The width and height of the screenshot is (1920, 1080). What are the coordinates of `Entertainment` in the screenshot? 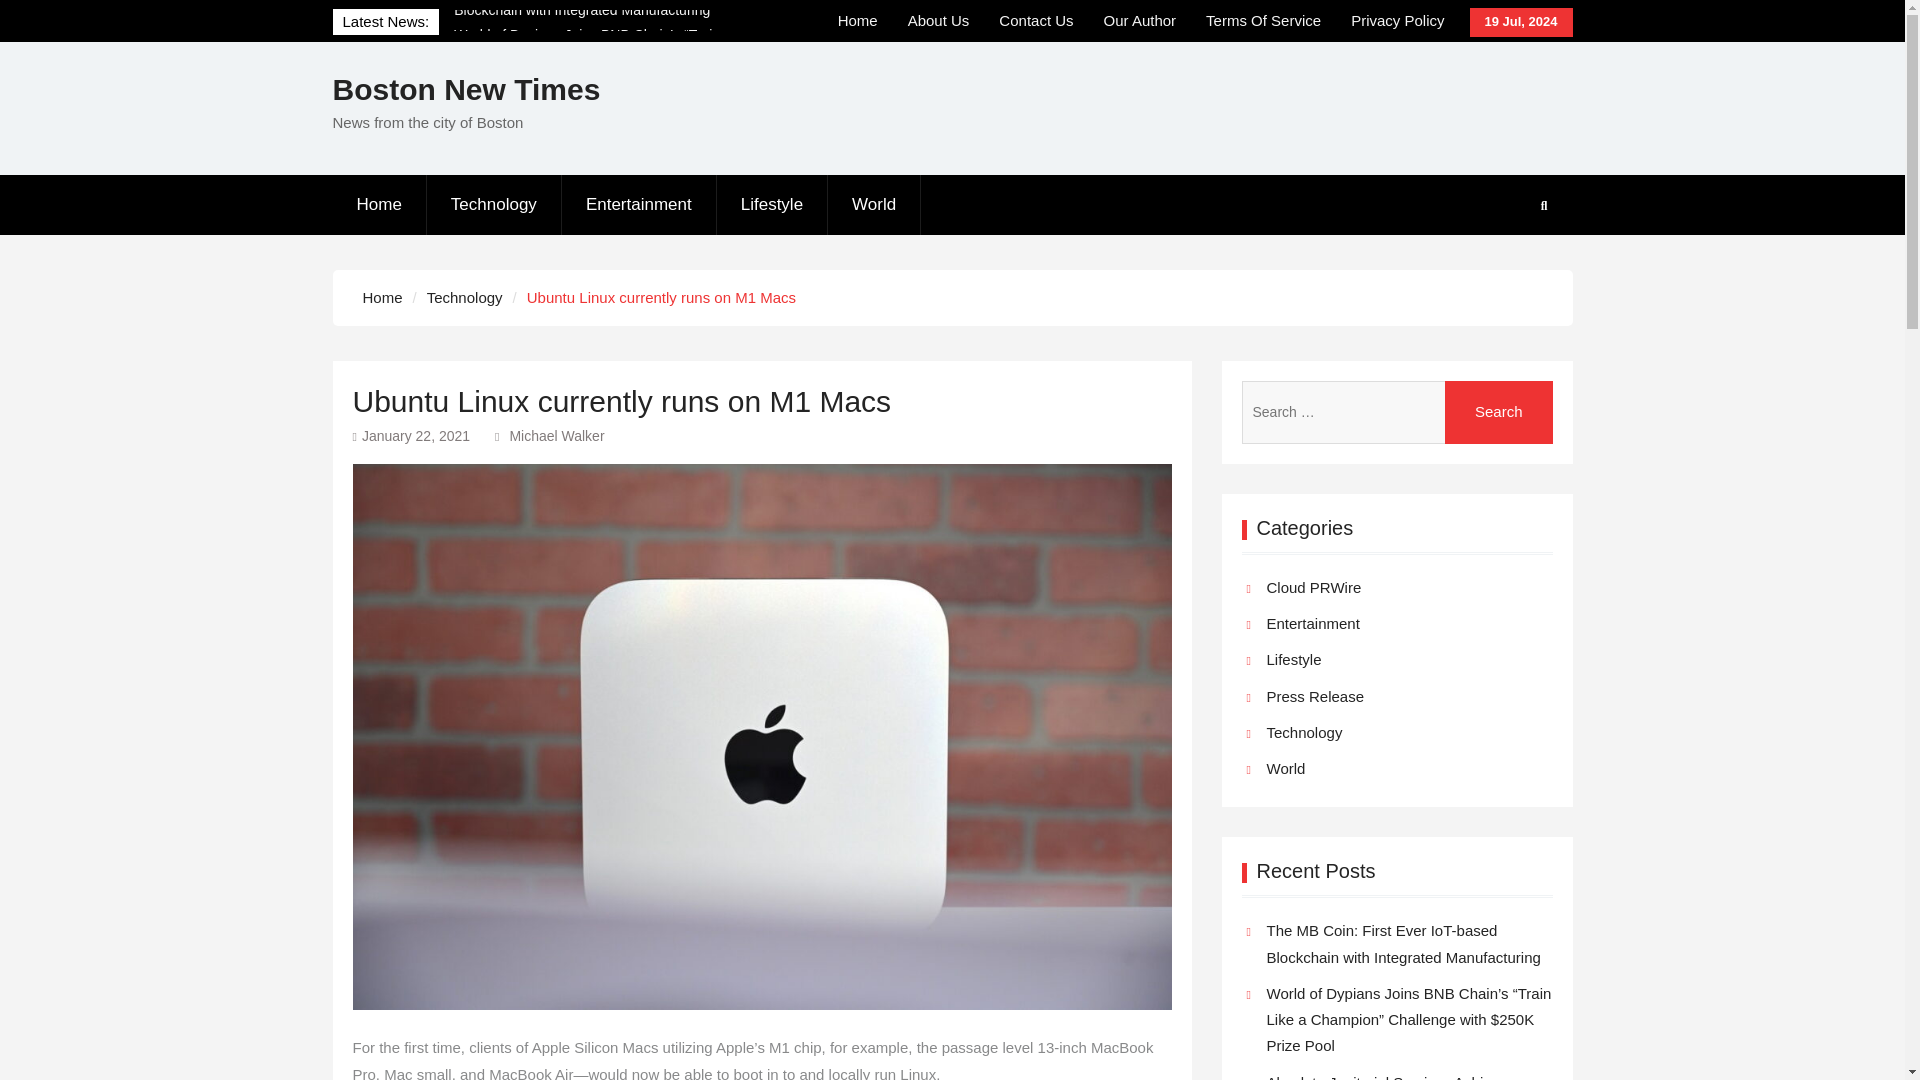 It's located at (639, 204).